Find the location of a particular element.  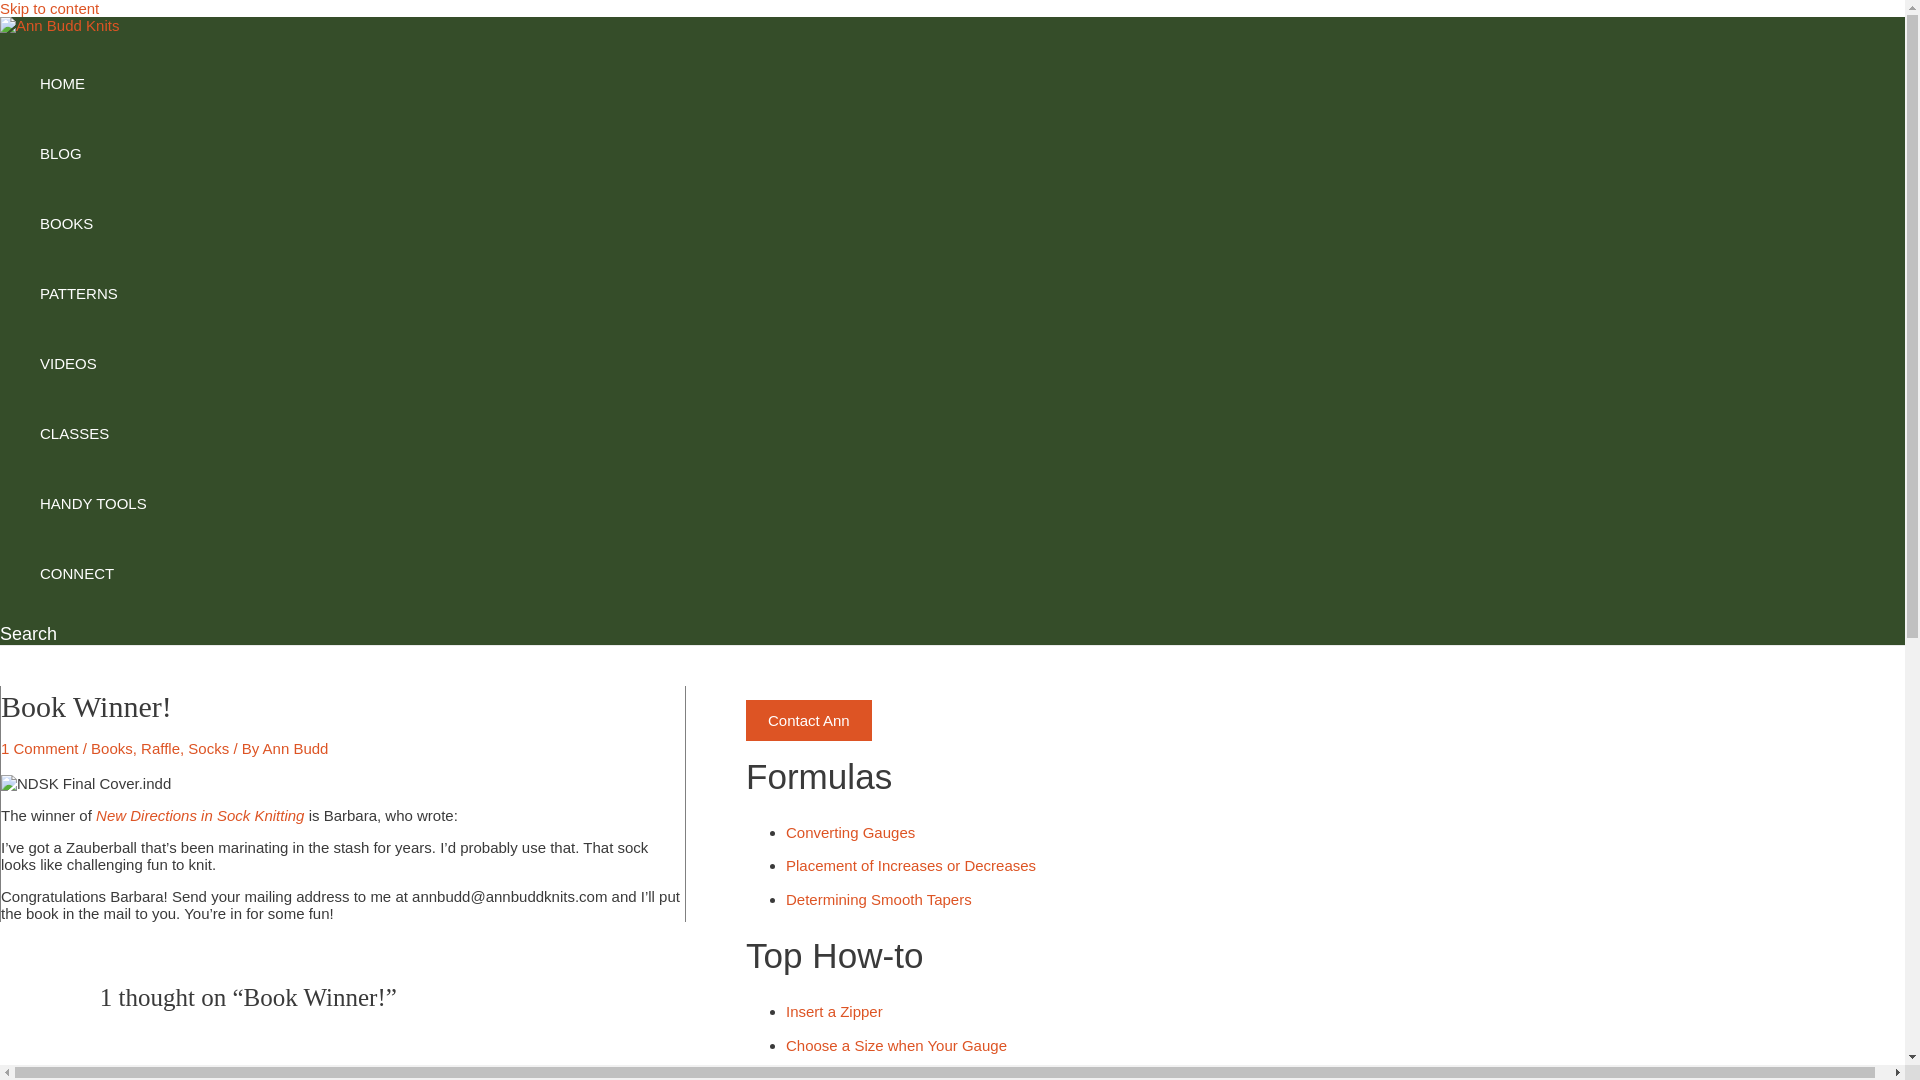

1 Comment is located at coordinates (40, 748).